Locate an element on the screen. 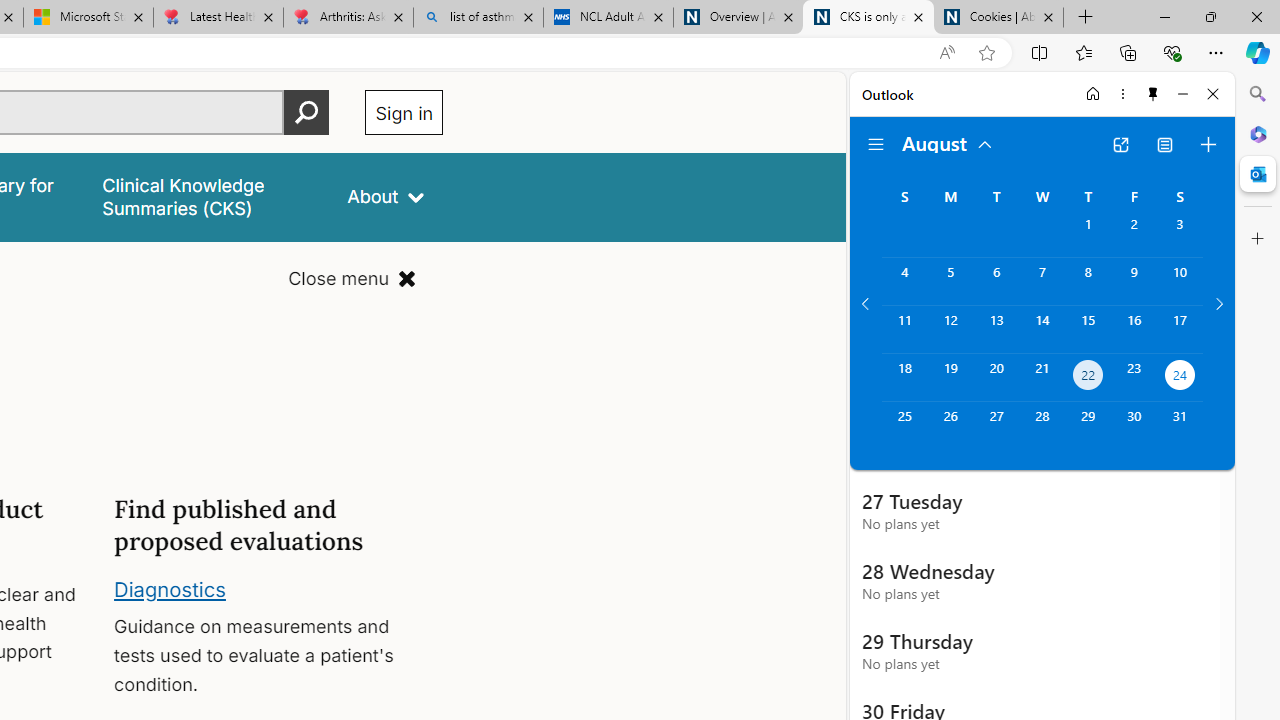 This screenshot has width=1280, height=720. Thursday, August 8, 2024.  is located at coordinates (1088, 281).